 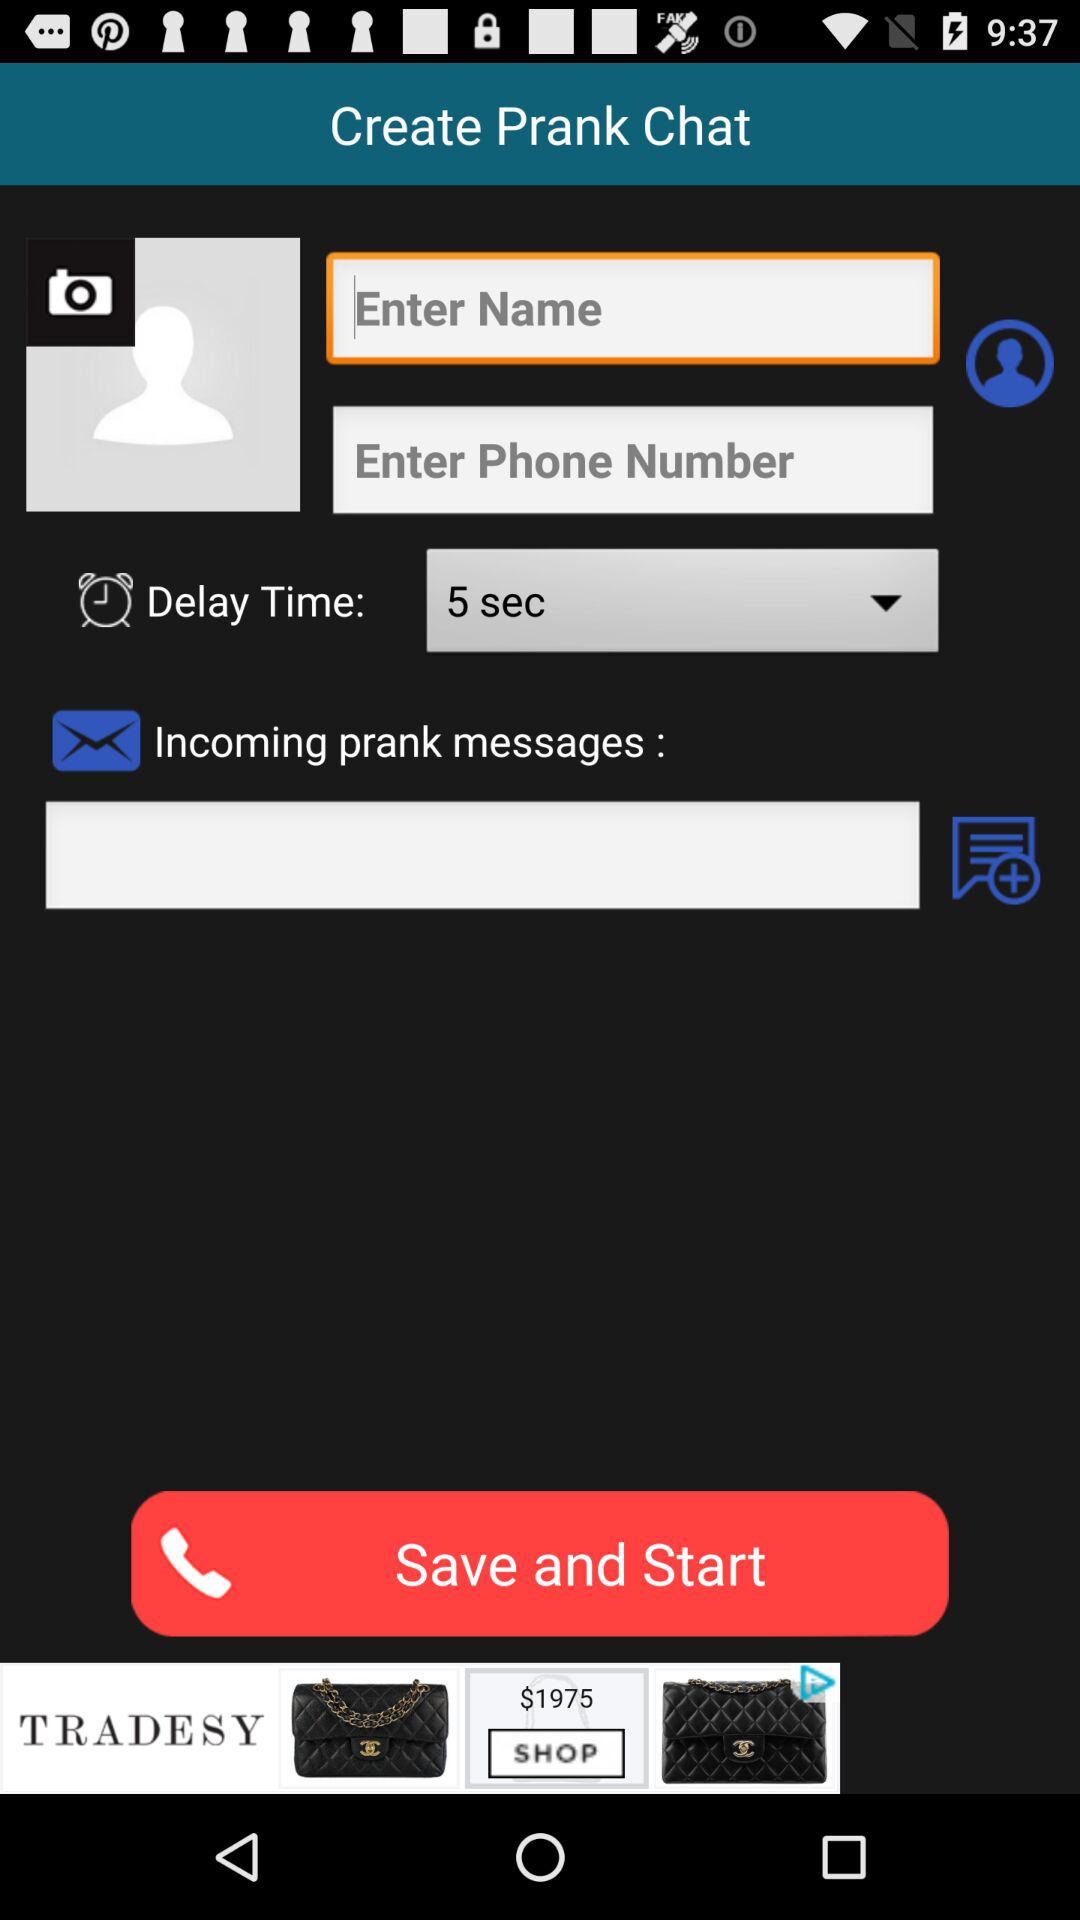 I want to click on enter your name, so click(x=632, y=313).